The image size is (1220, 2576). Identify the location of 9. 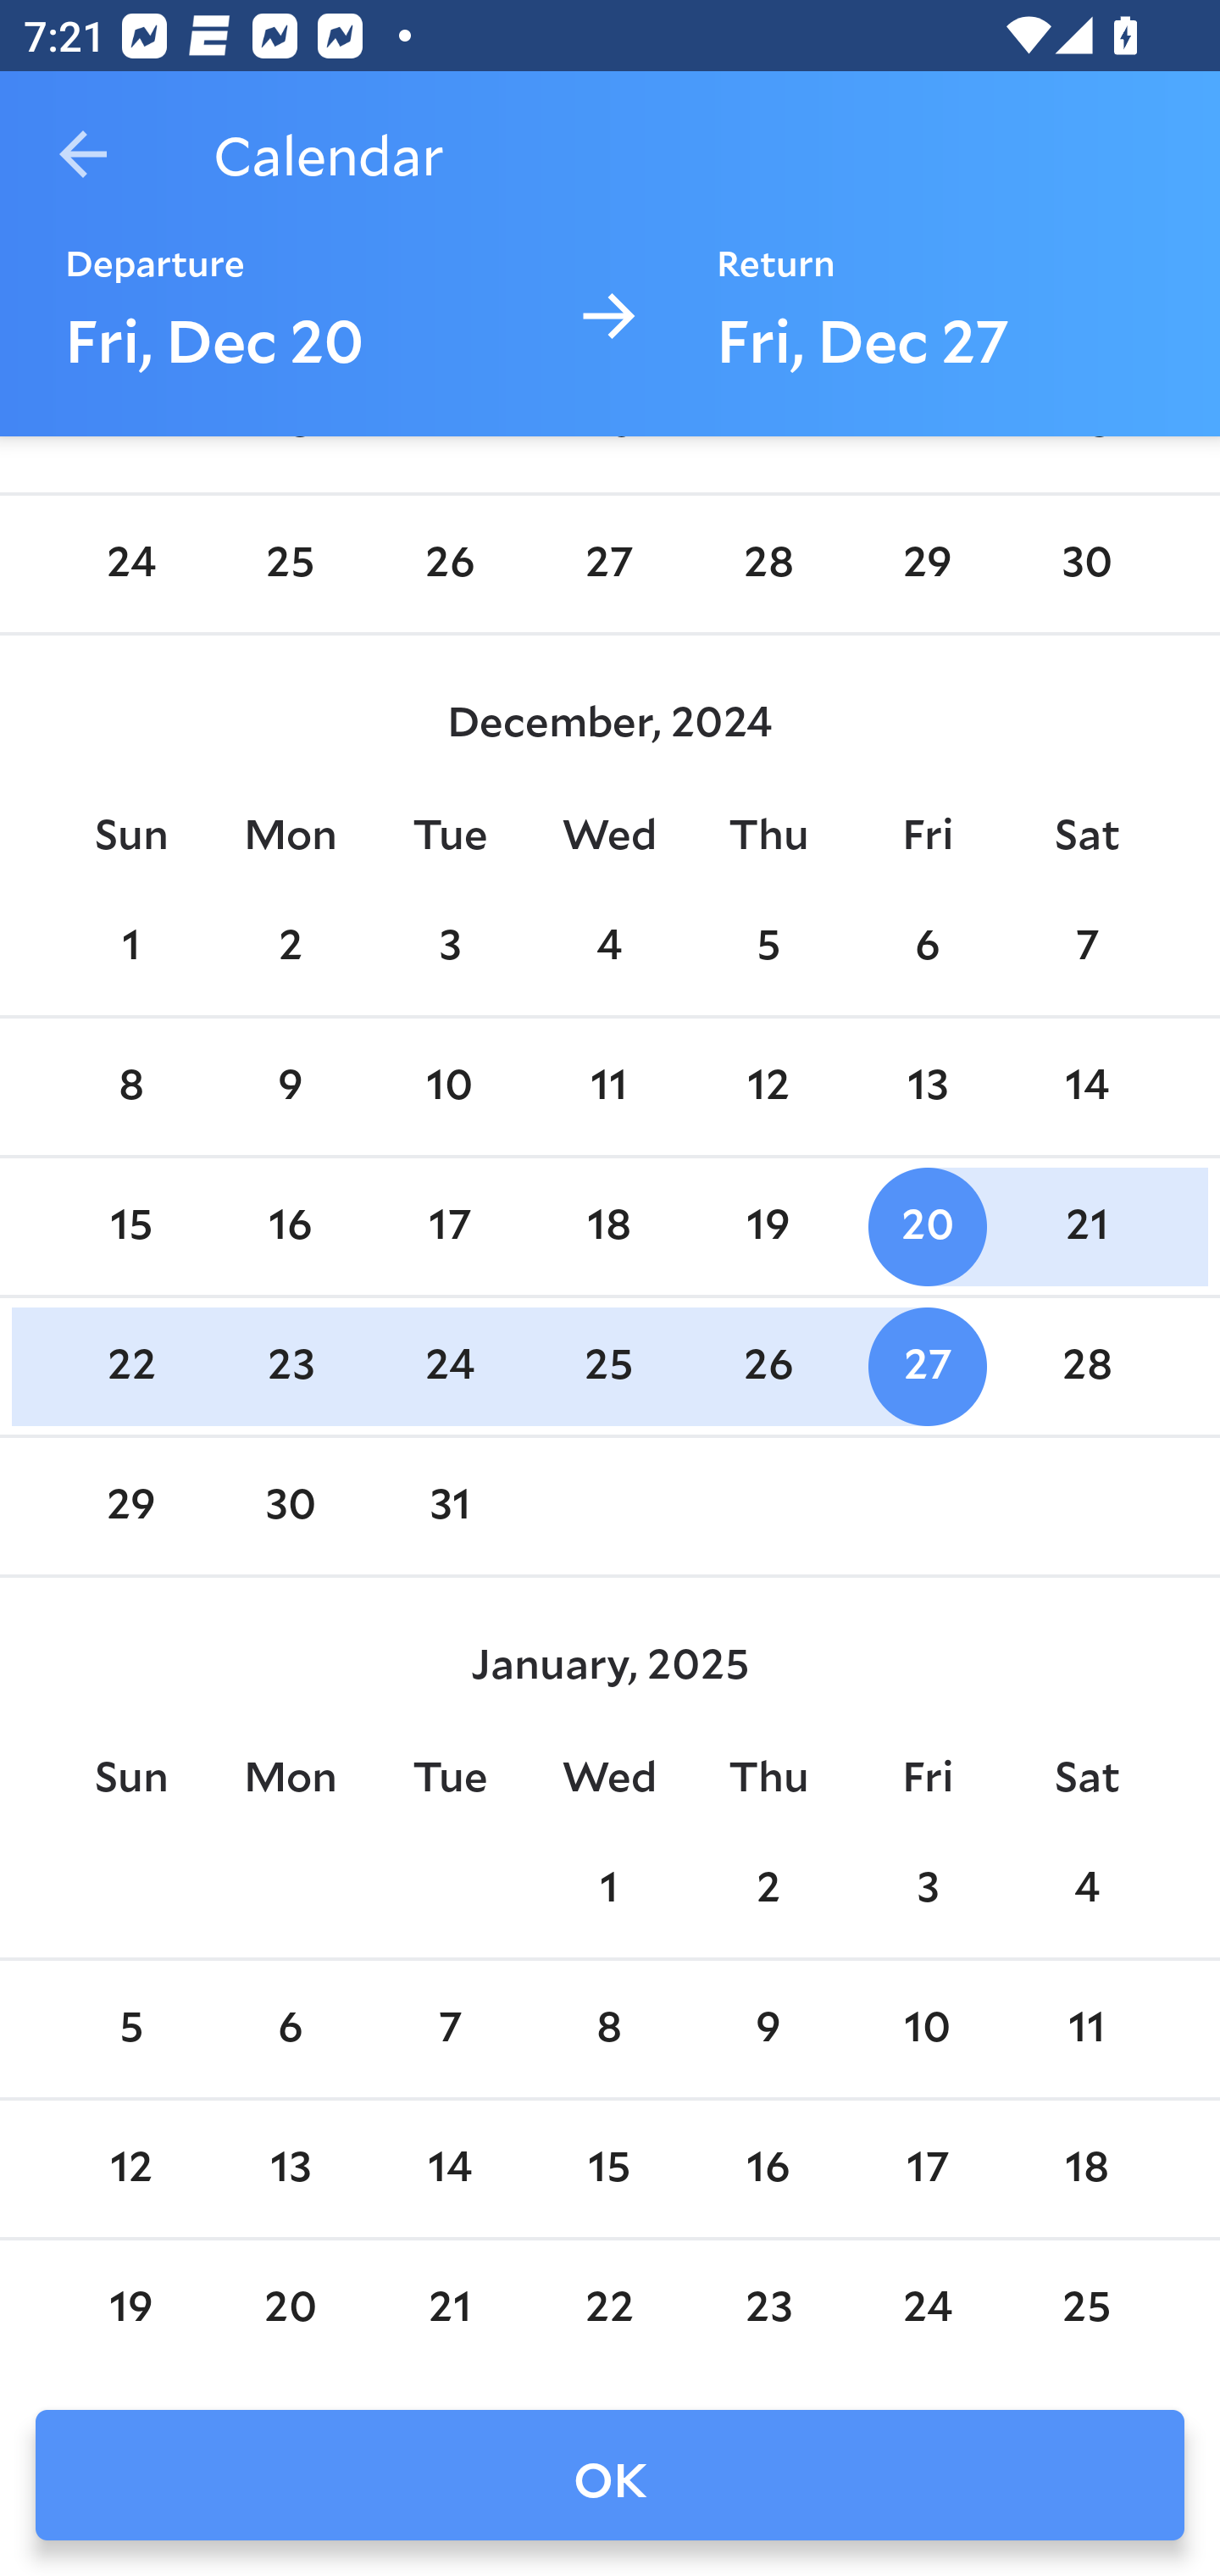
(291, 1086).